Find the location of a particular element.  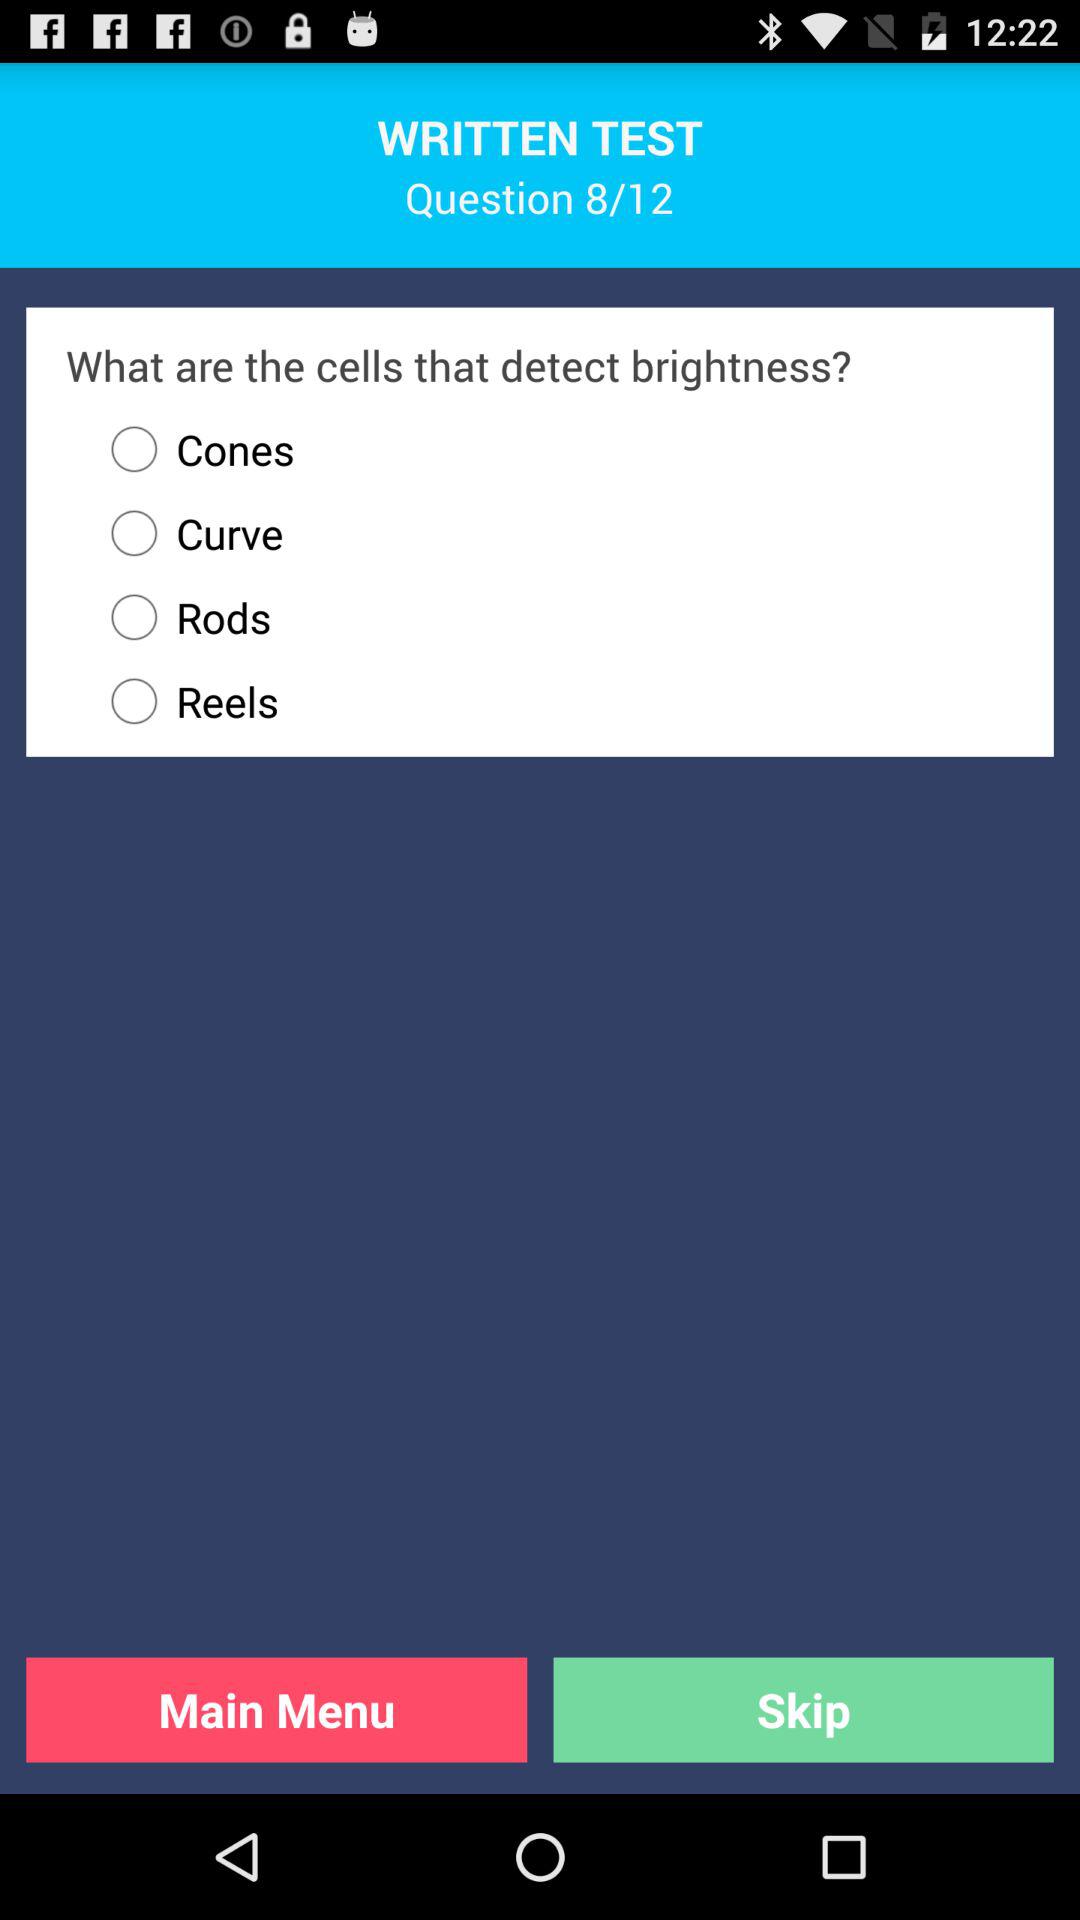

swipe until the rods radio button is located at coordinates (553, 617).